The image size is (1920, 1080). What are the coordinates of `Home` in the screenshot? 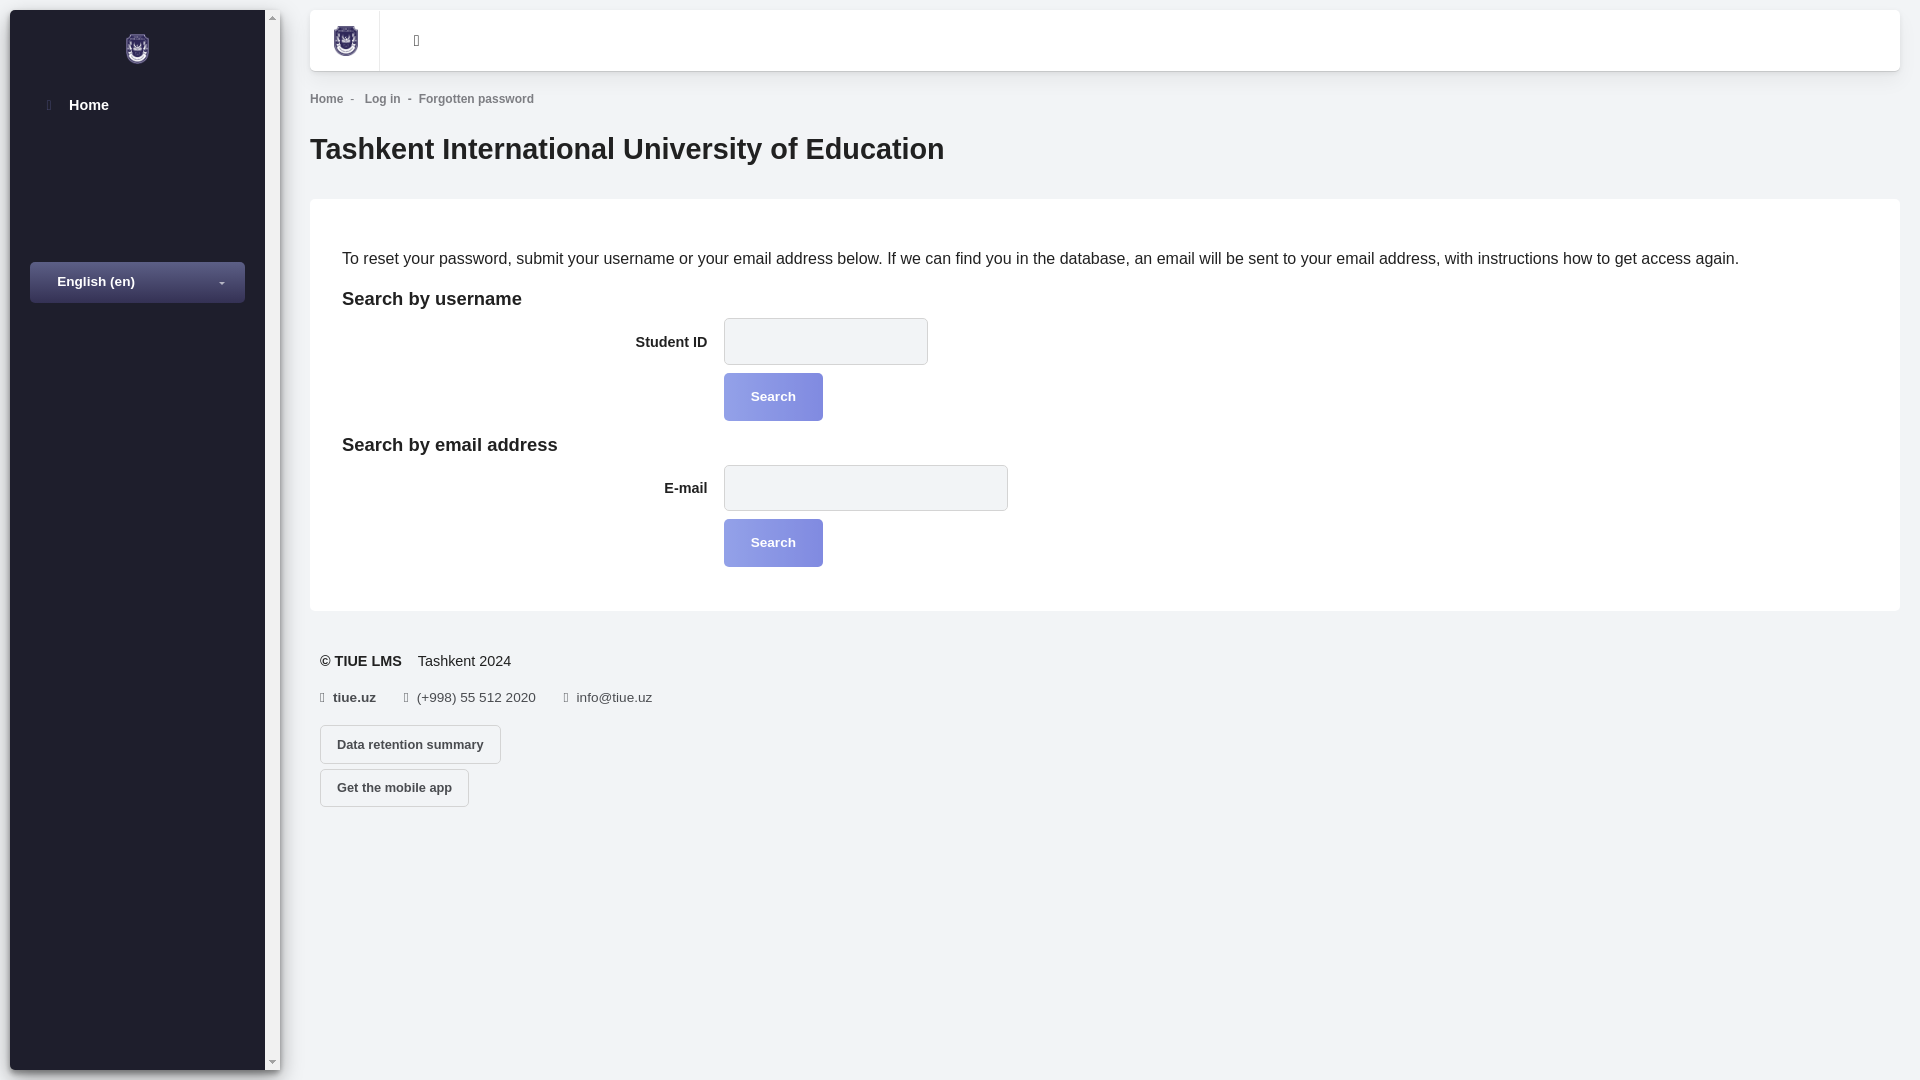 It's located at (138, 106).